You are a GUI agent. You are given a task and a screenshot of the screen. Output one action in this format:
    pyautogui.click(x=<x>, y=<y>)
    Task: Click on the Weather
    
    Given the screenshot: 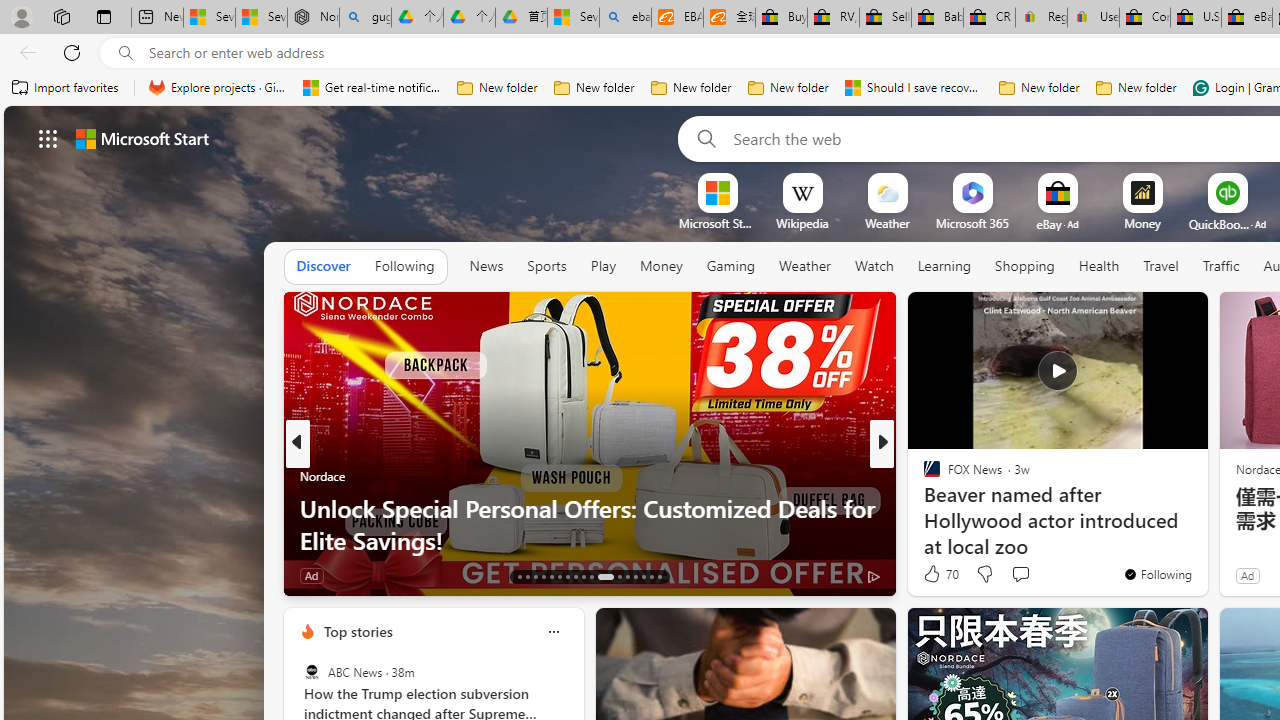 What is the action you would take?
    pyautogui.click(x=804, y=267)
    